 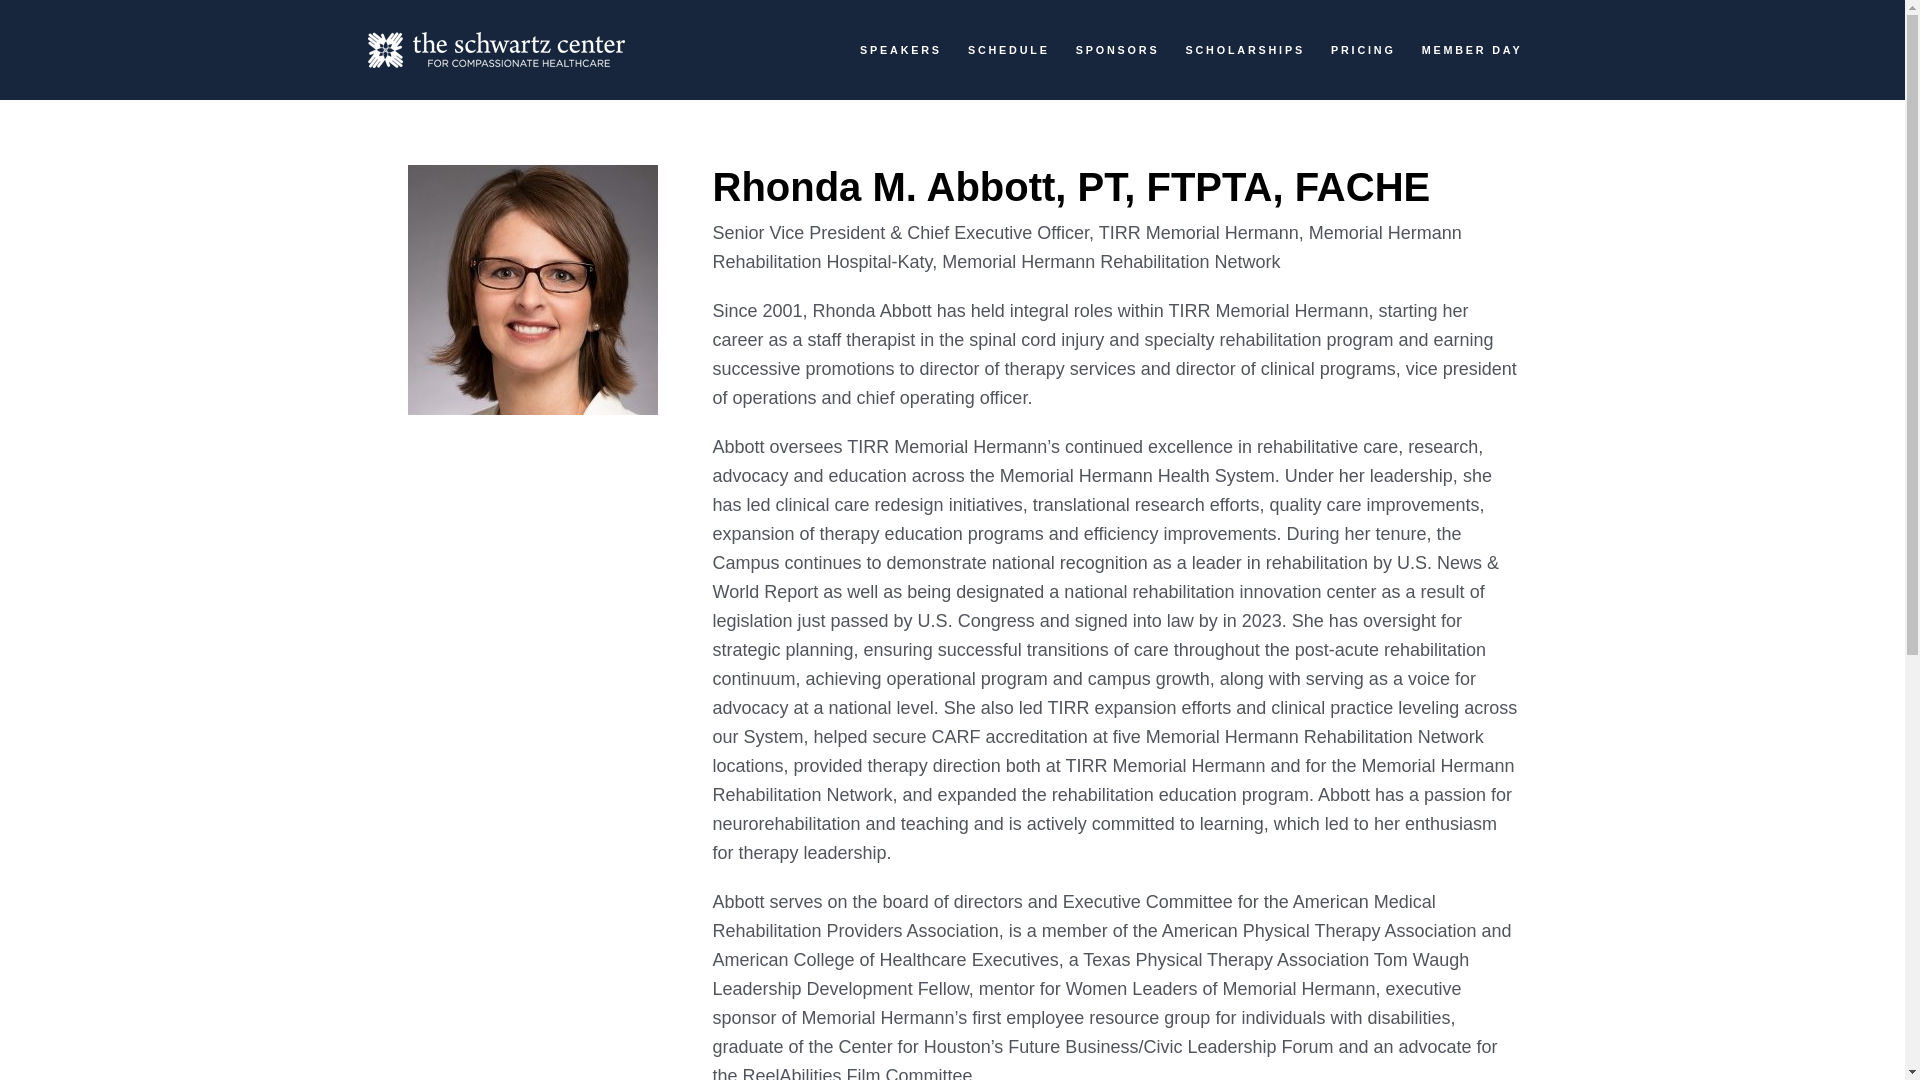 What do you see at coordinates (1362, 51) in the screenshot?
I see `PRICING` at bounding box center [1362, 51].